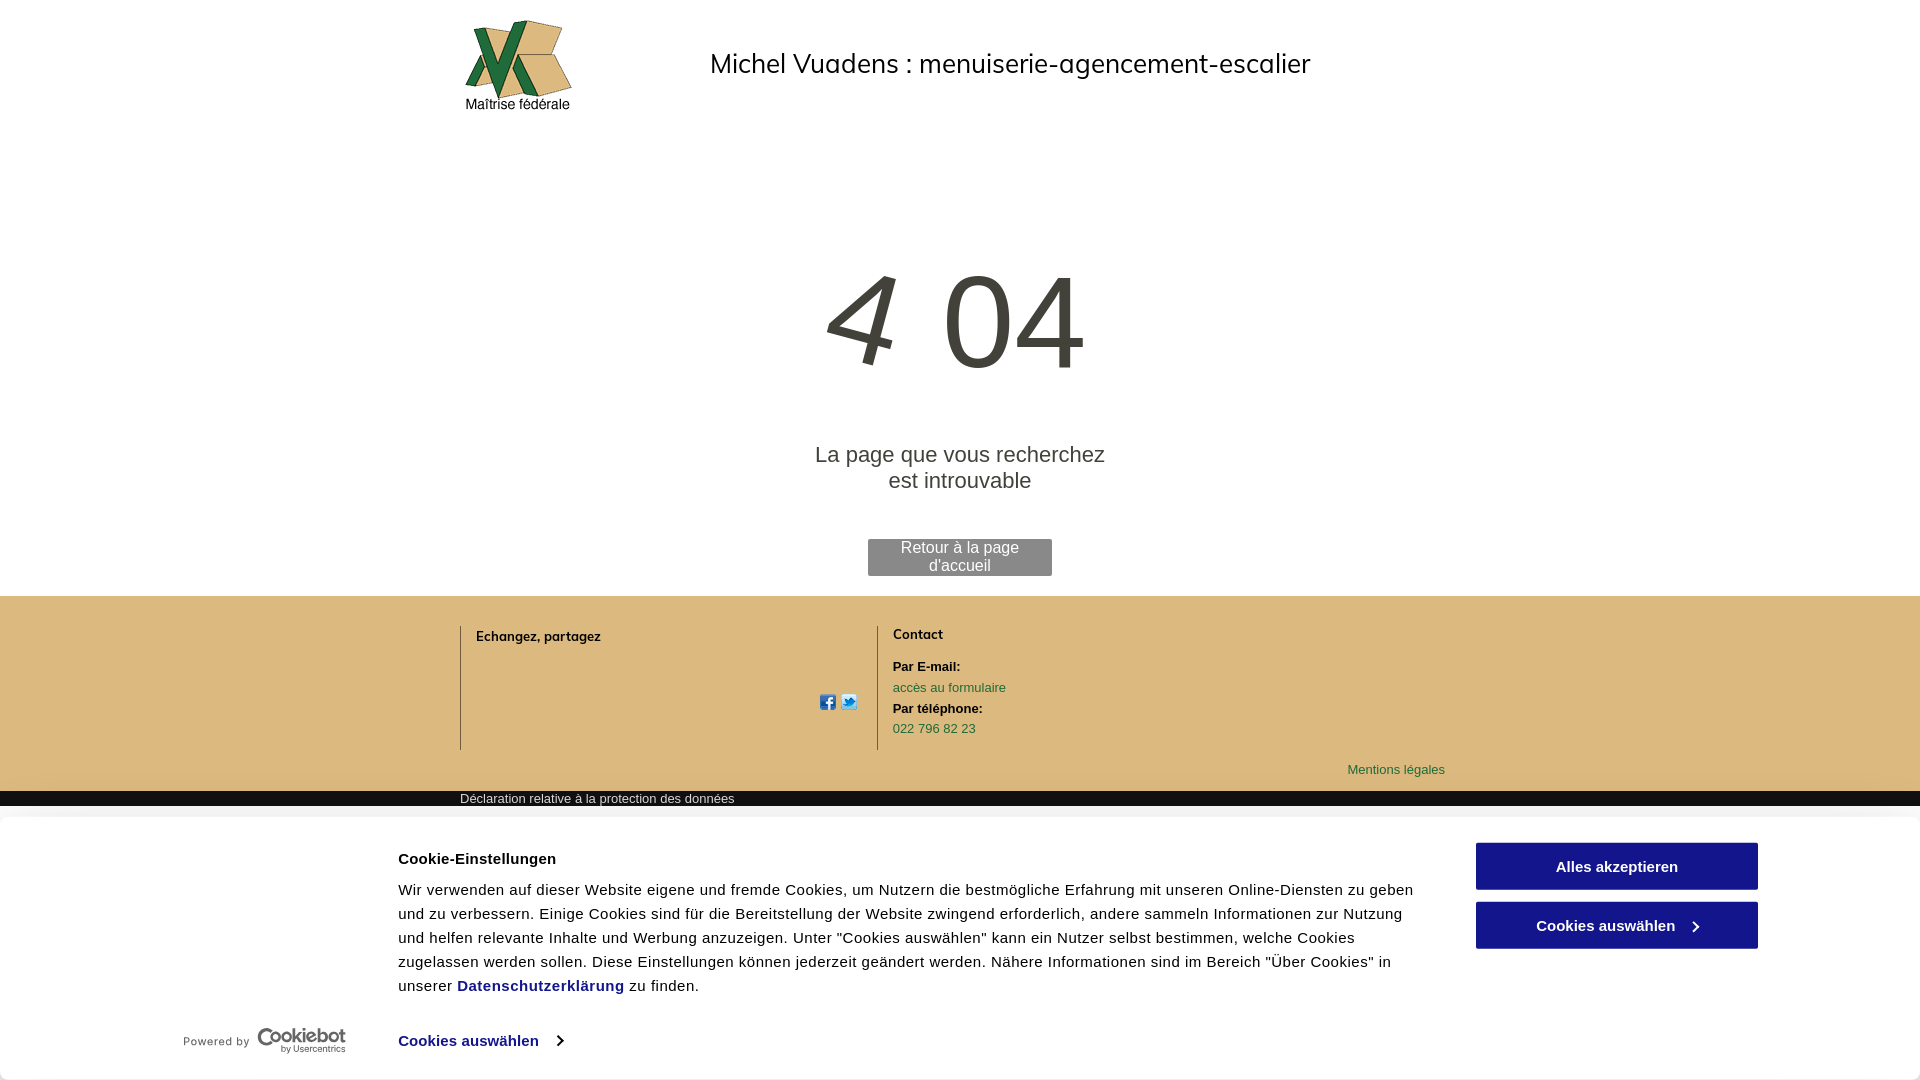 The width and height of the screenshot is (1920, 1080). What do you see at coordinates (521, 680) in the screenshot?
I see `fb:like Facebook Social Plugin` at bounding box center [521, 680].